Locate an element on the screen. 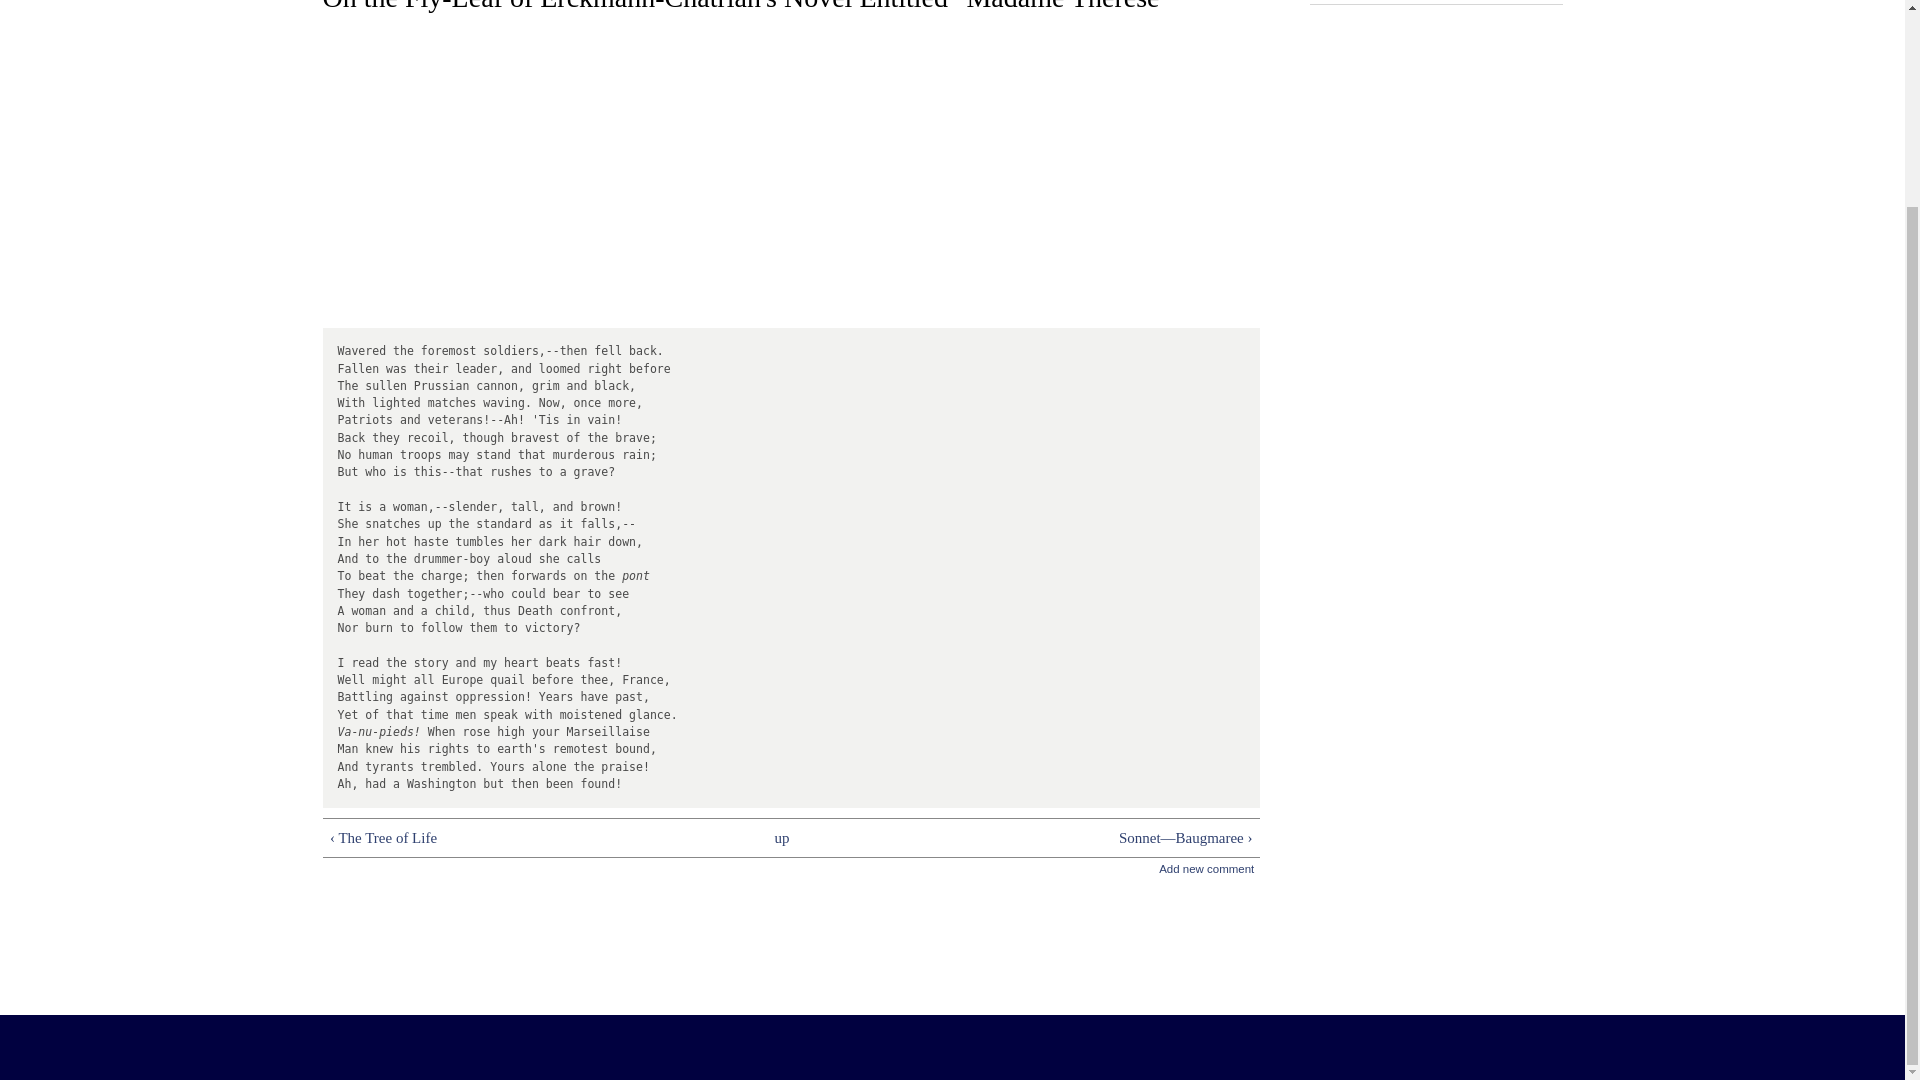 The height and width of the screenshot is (1080, 1920). Advertisement is located at coordinates (790, 924).